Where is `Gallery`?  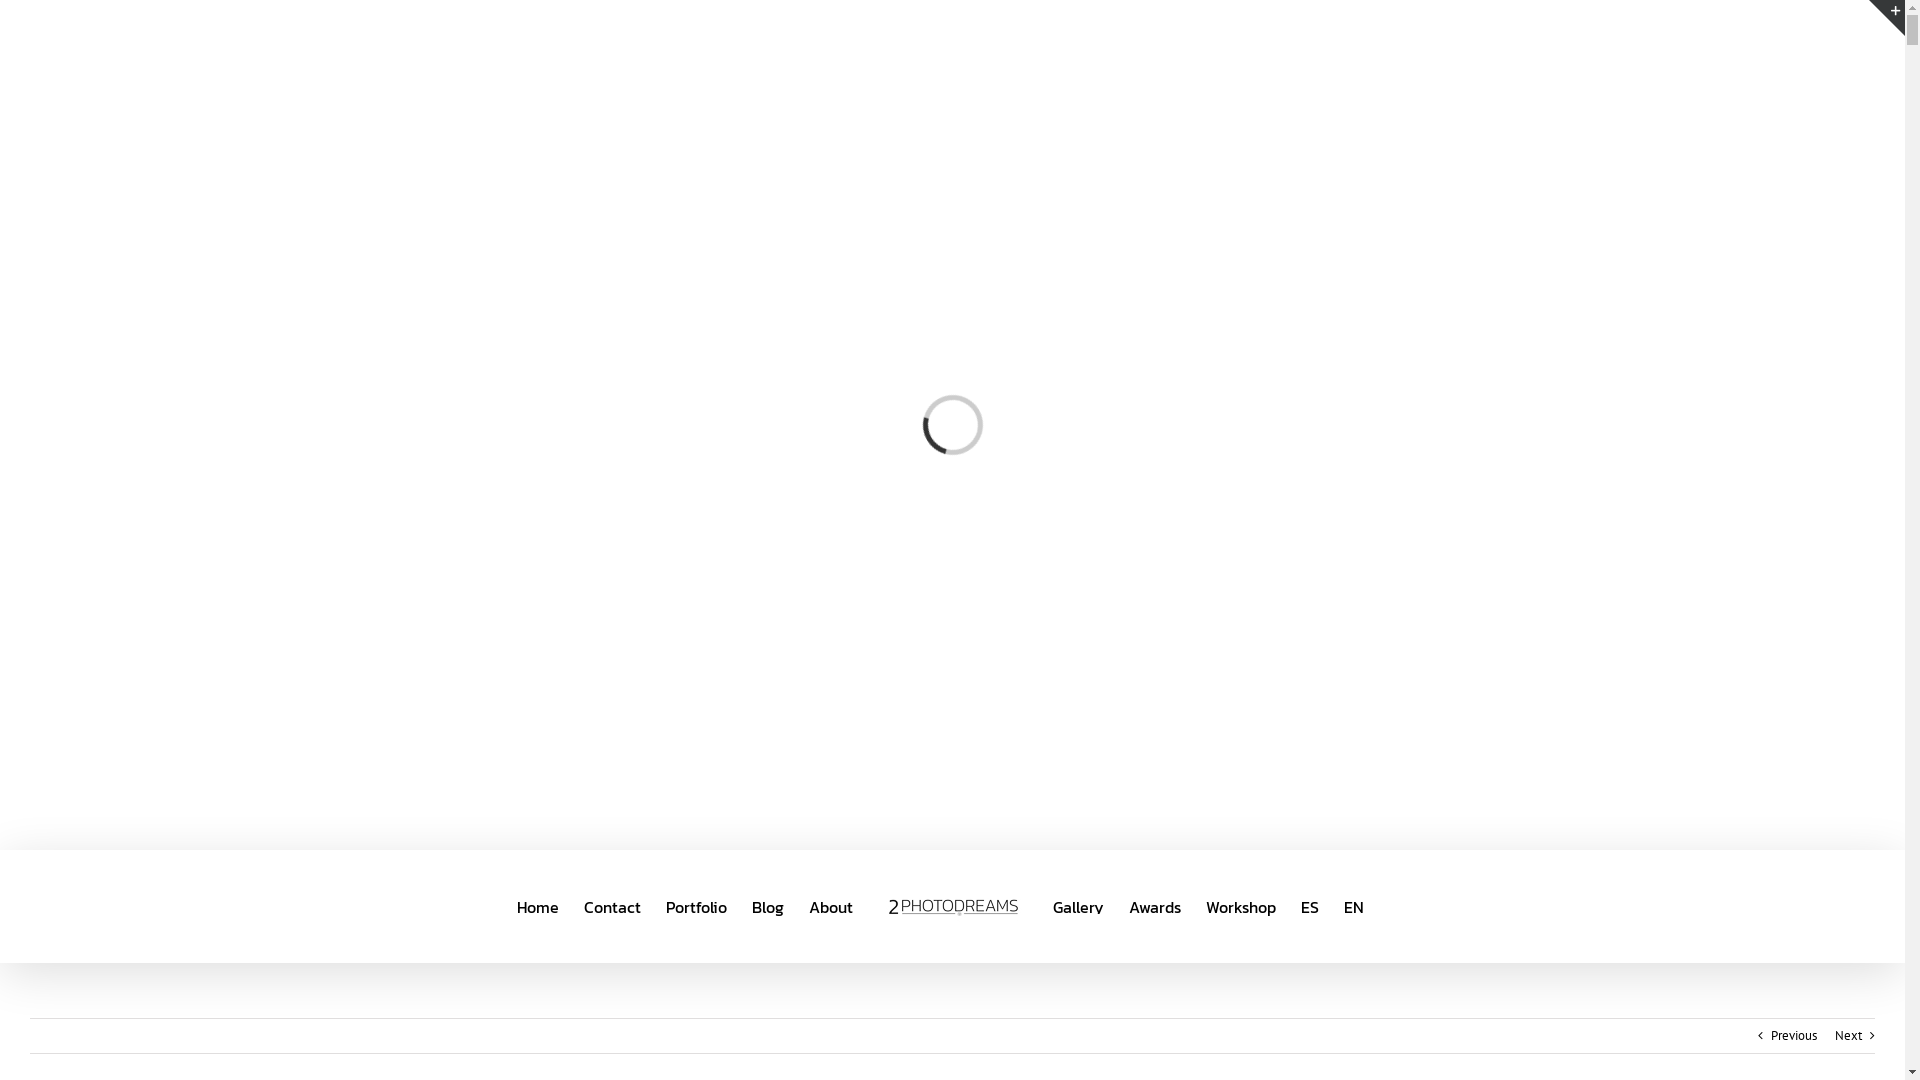 Gallery is located at coordinates (1078, 906).